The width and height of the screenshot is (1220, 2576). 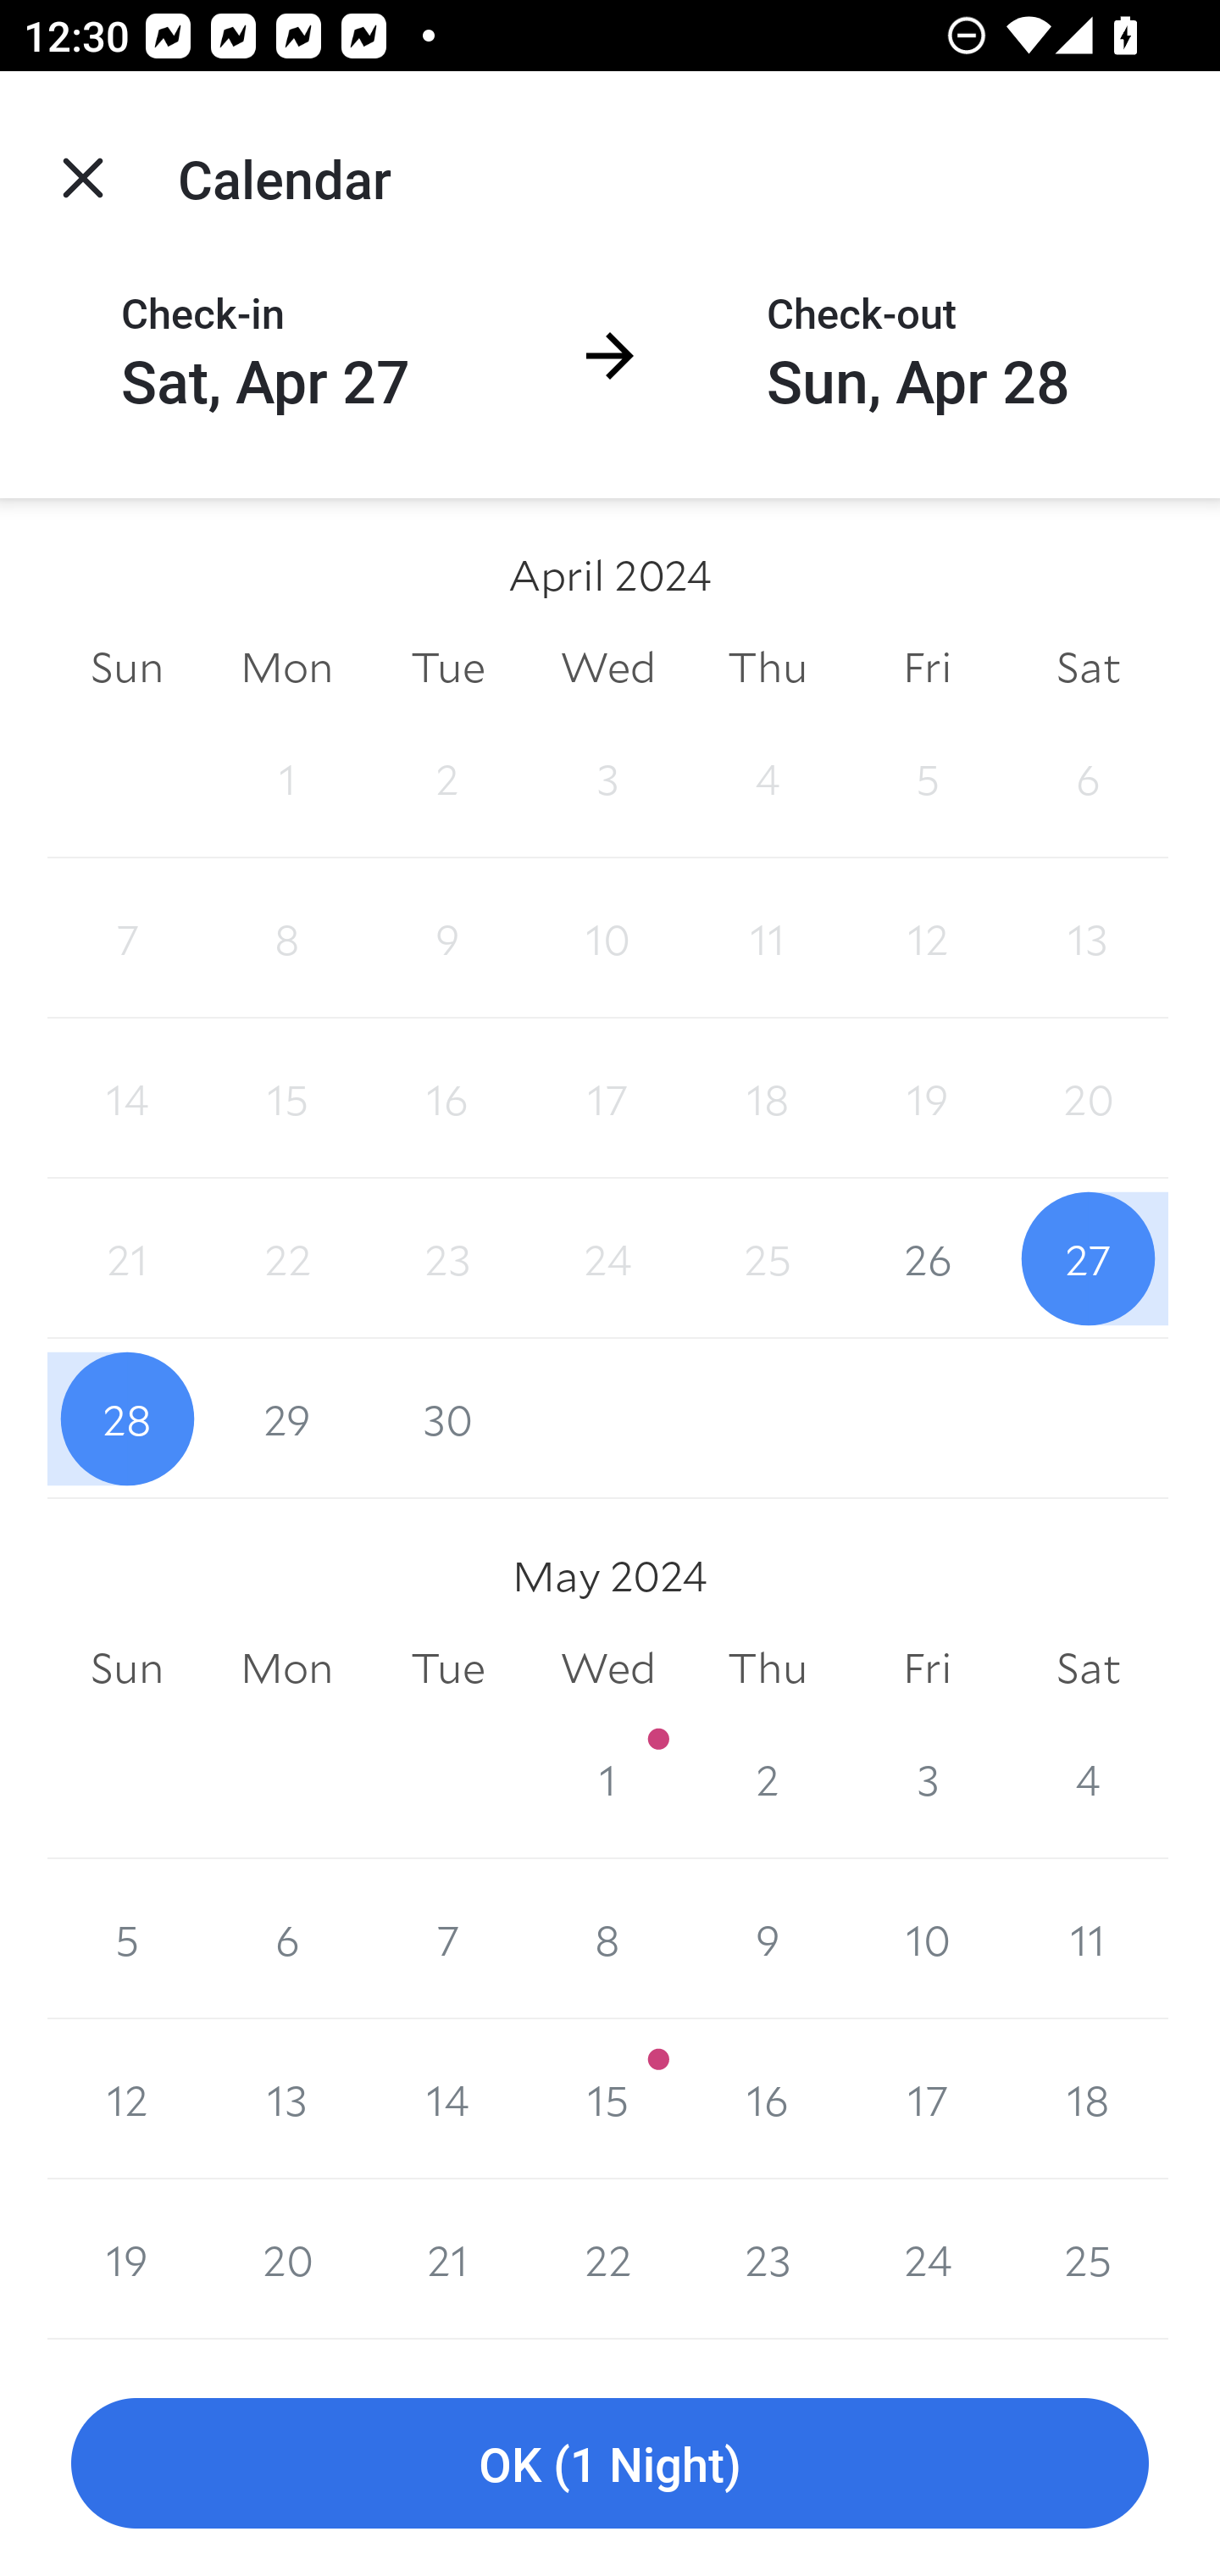 What do you see at coordinates (447, 1669) in the screenshot?
I see `Tue` at bounding box center [447, 1669].